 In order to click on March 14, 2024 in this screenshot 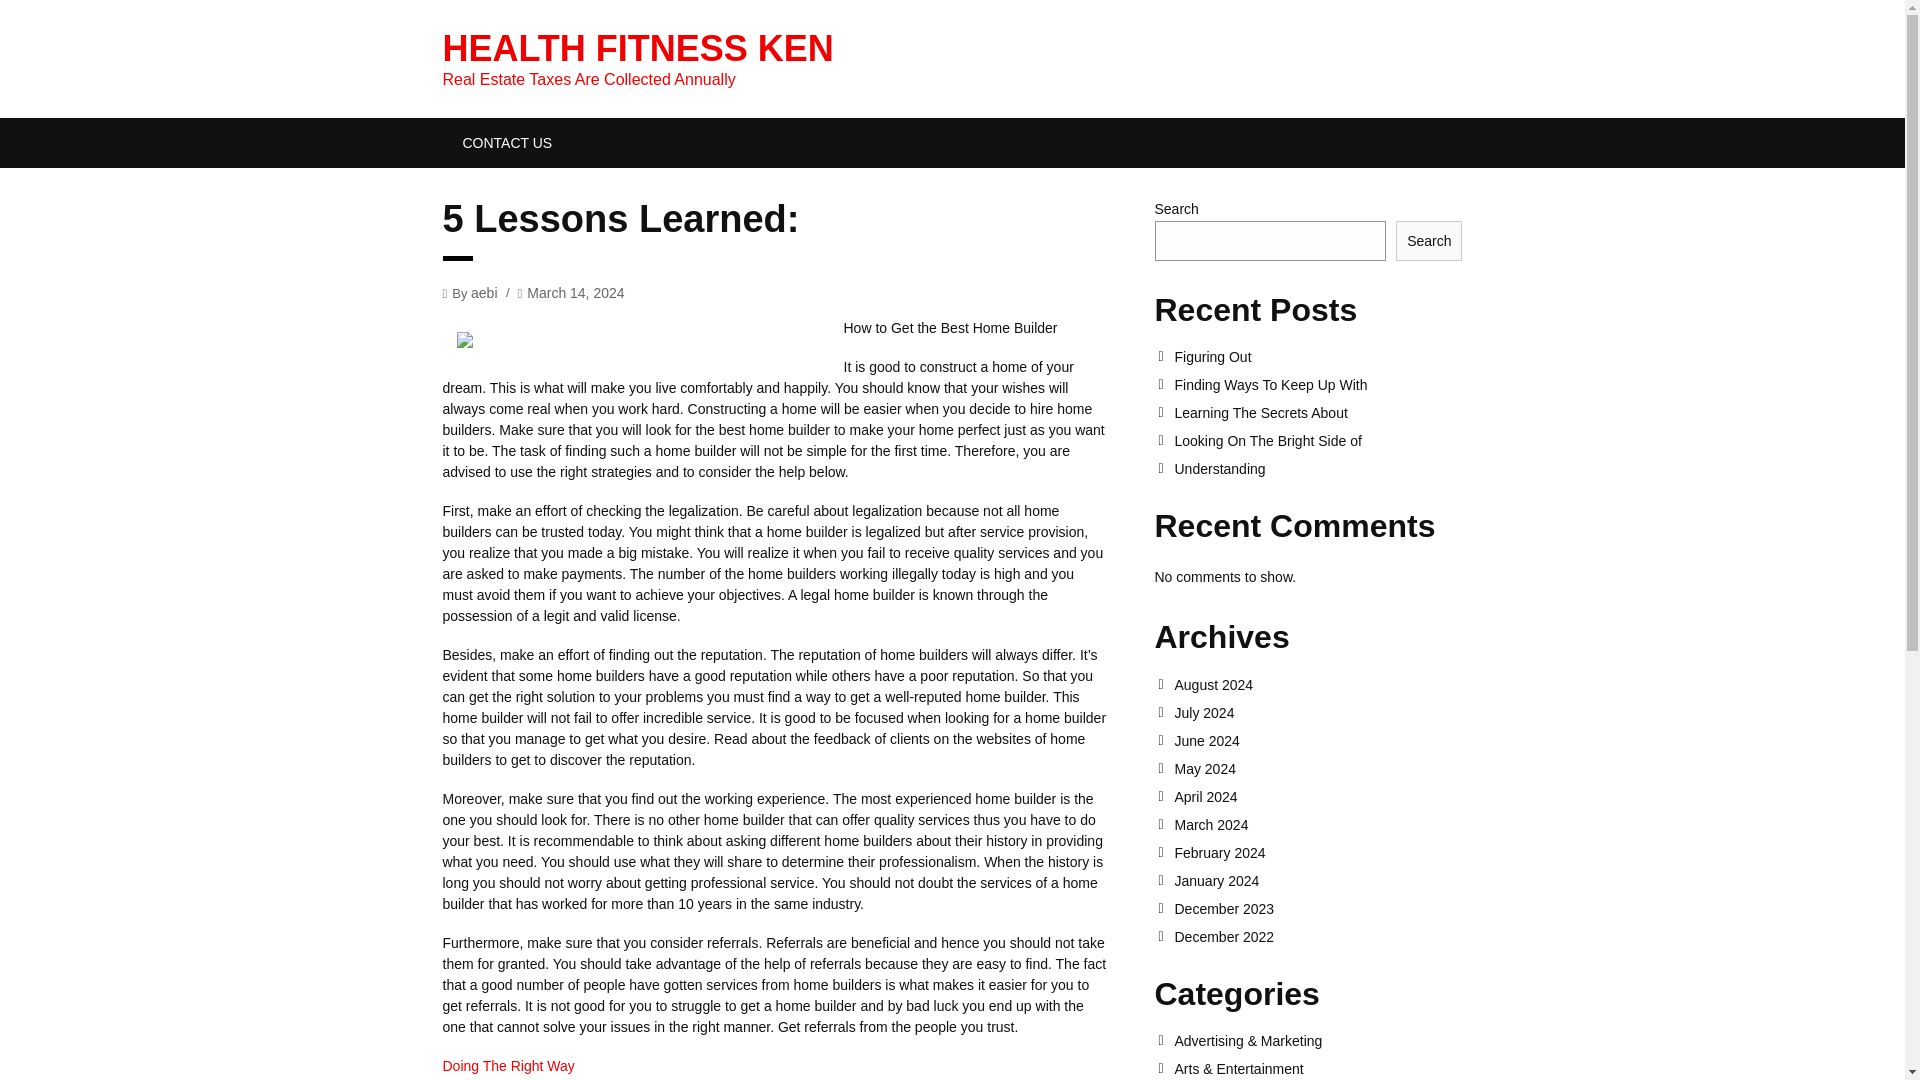, I will do `click(575, 292)`.